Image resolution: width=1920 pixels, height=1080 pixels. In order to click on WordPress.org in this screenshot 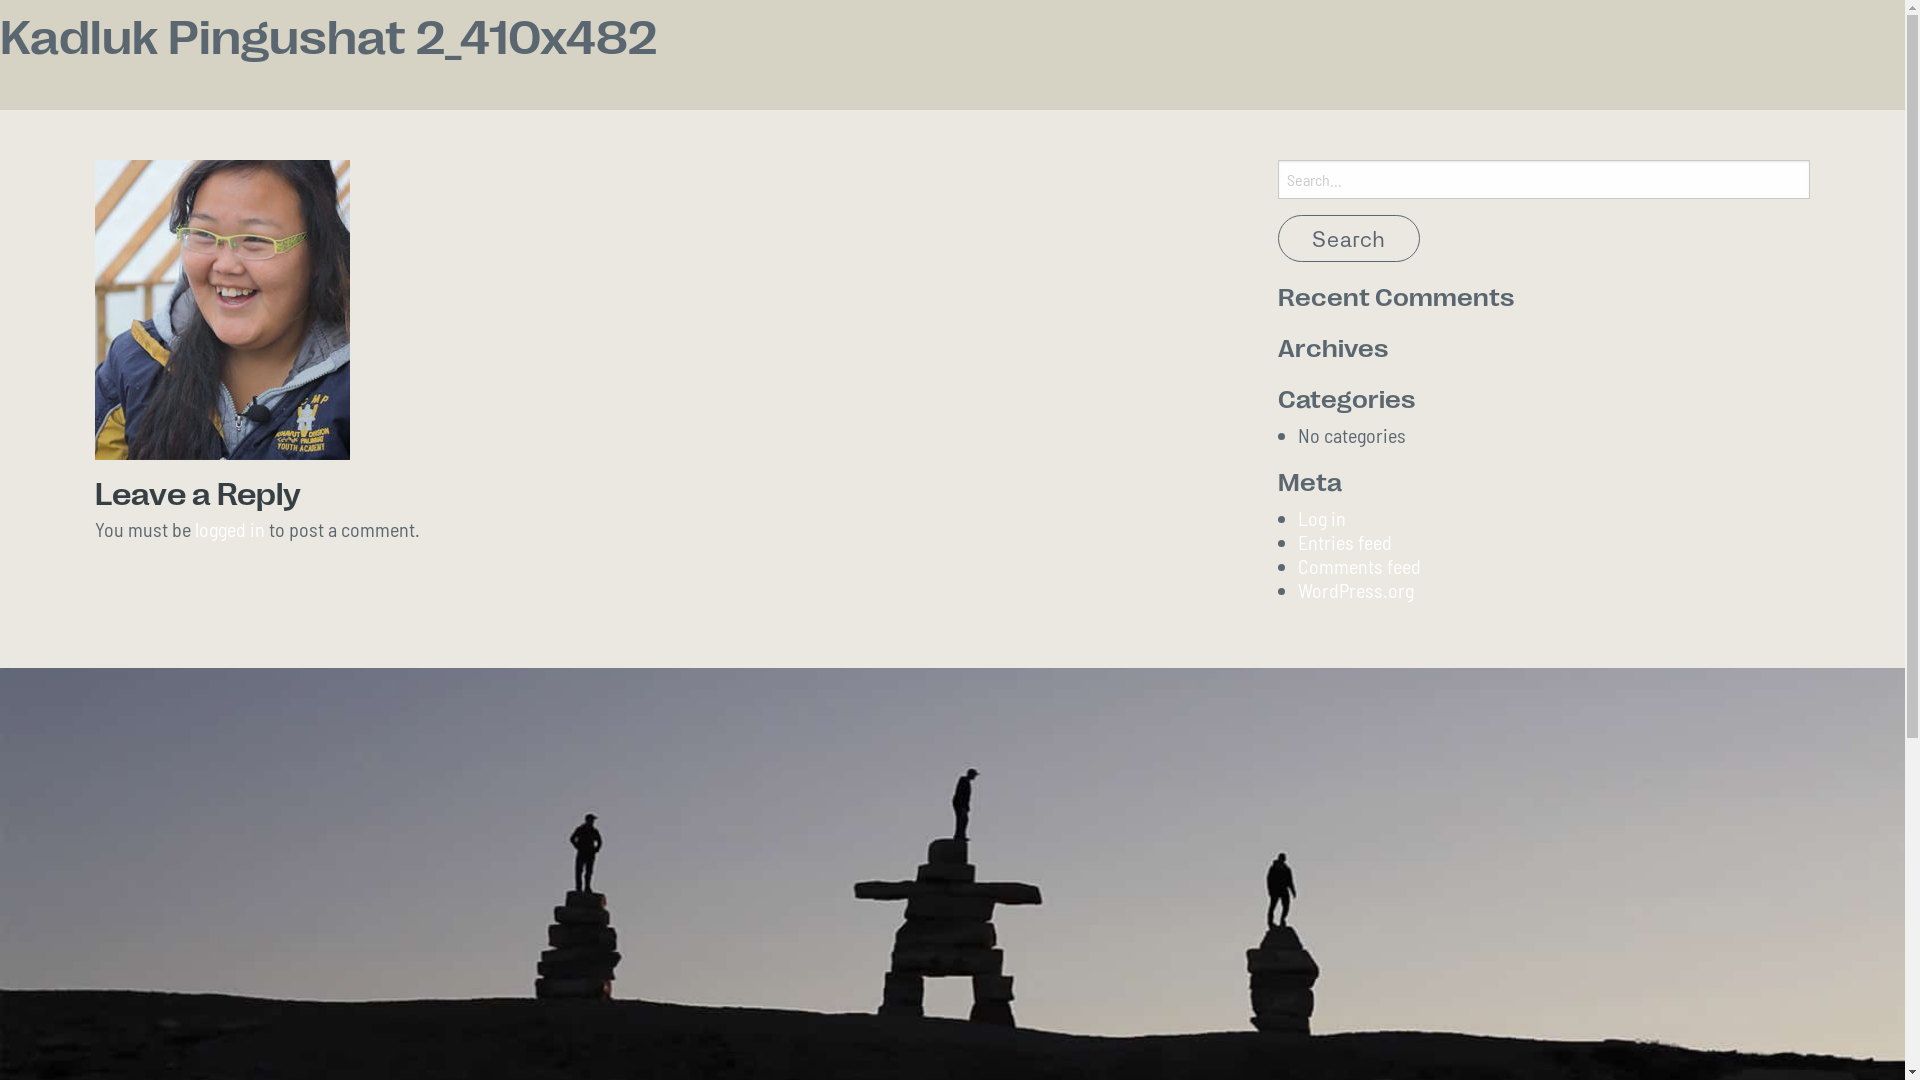, I will do `click(1356, 590)`.